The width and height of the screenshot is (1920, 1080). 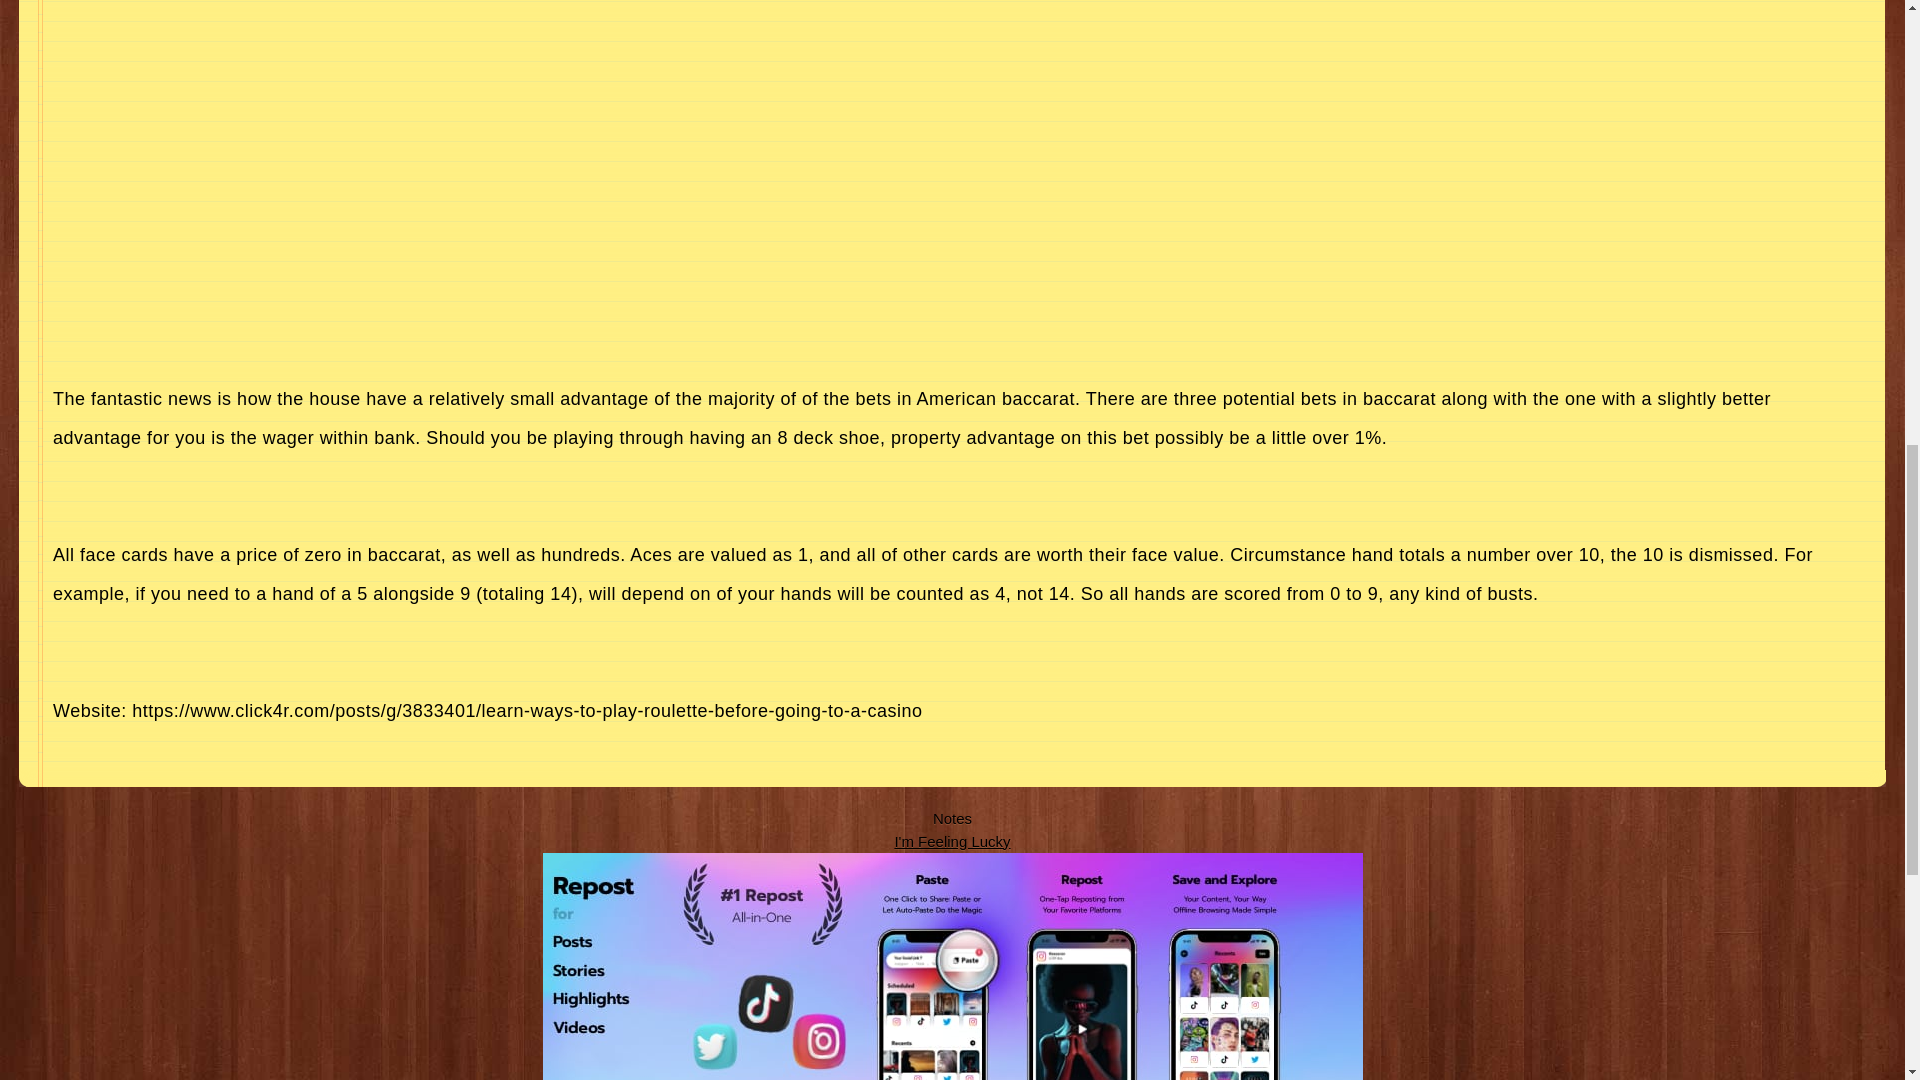 I want to click on Feeling Luck, so click(x=952, y=840).